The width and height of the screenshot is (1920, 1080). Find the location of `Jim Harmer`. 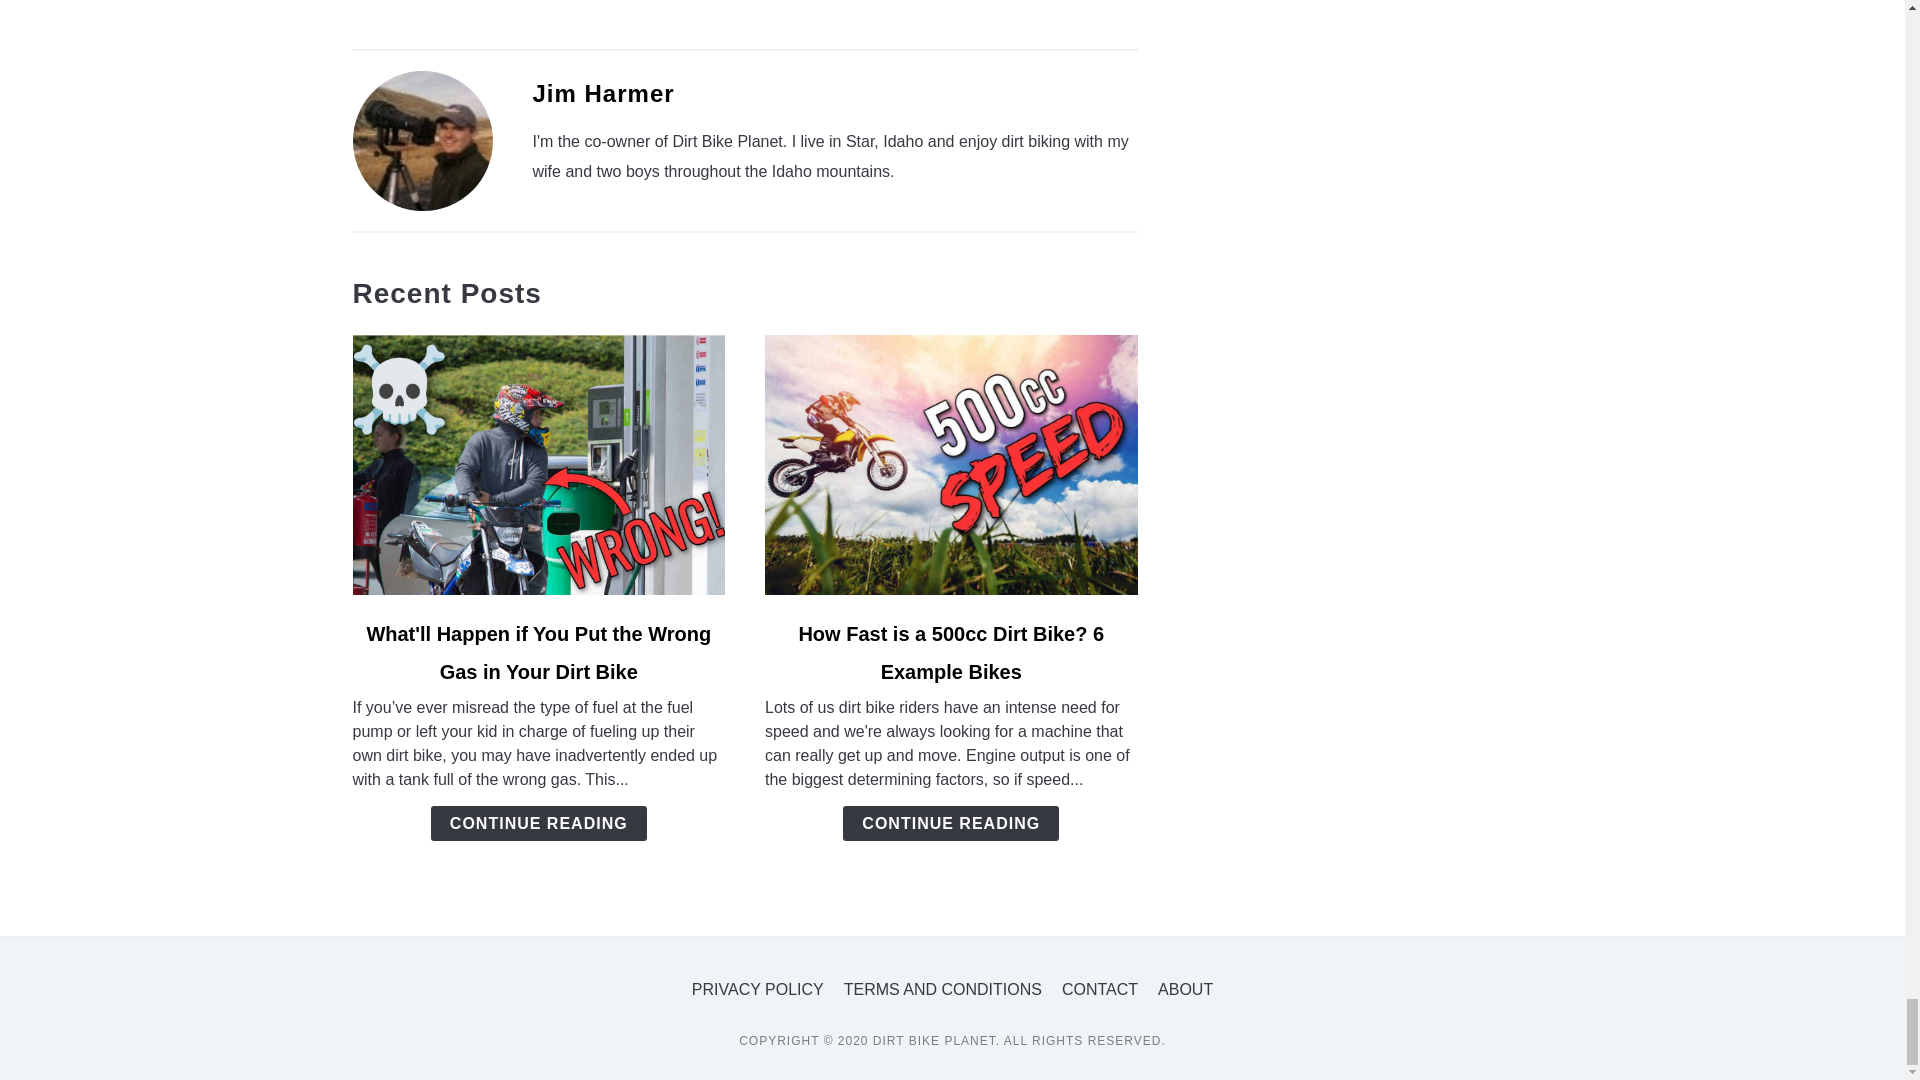

Jim Harmer is located at coordinates (602, 92).